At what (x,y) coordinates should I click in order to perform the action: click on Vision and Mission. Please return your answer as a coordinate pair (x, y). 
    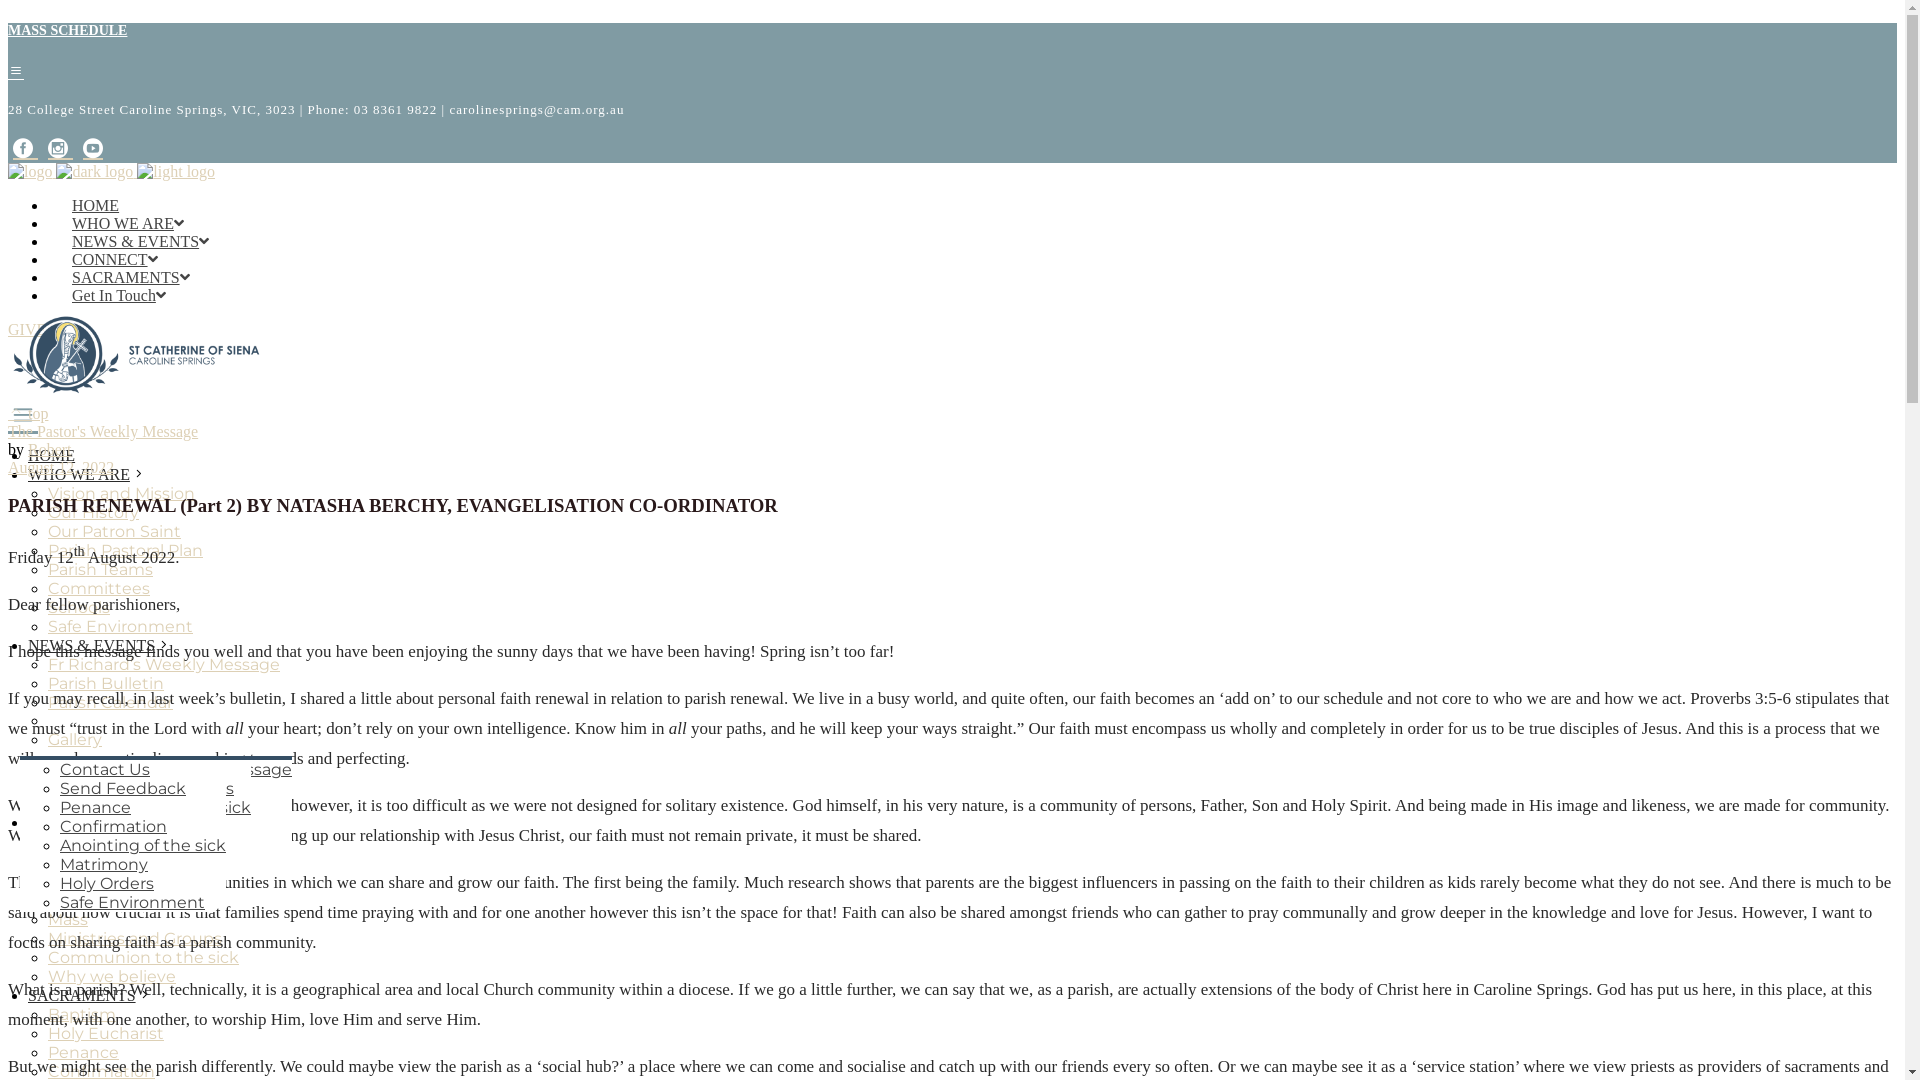
    Looking at the image, I should click on (134, 770).